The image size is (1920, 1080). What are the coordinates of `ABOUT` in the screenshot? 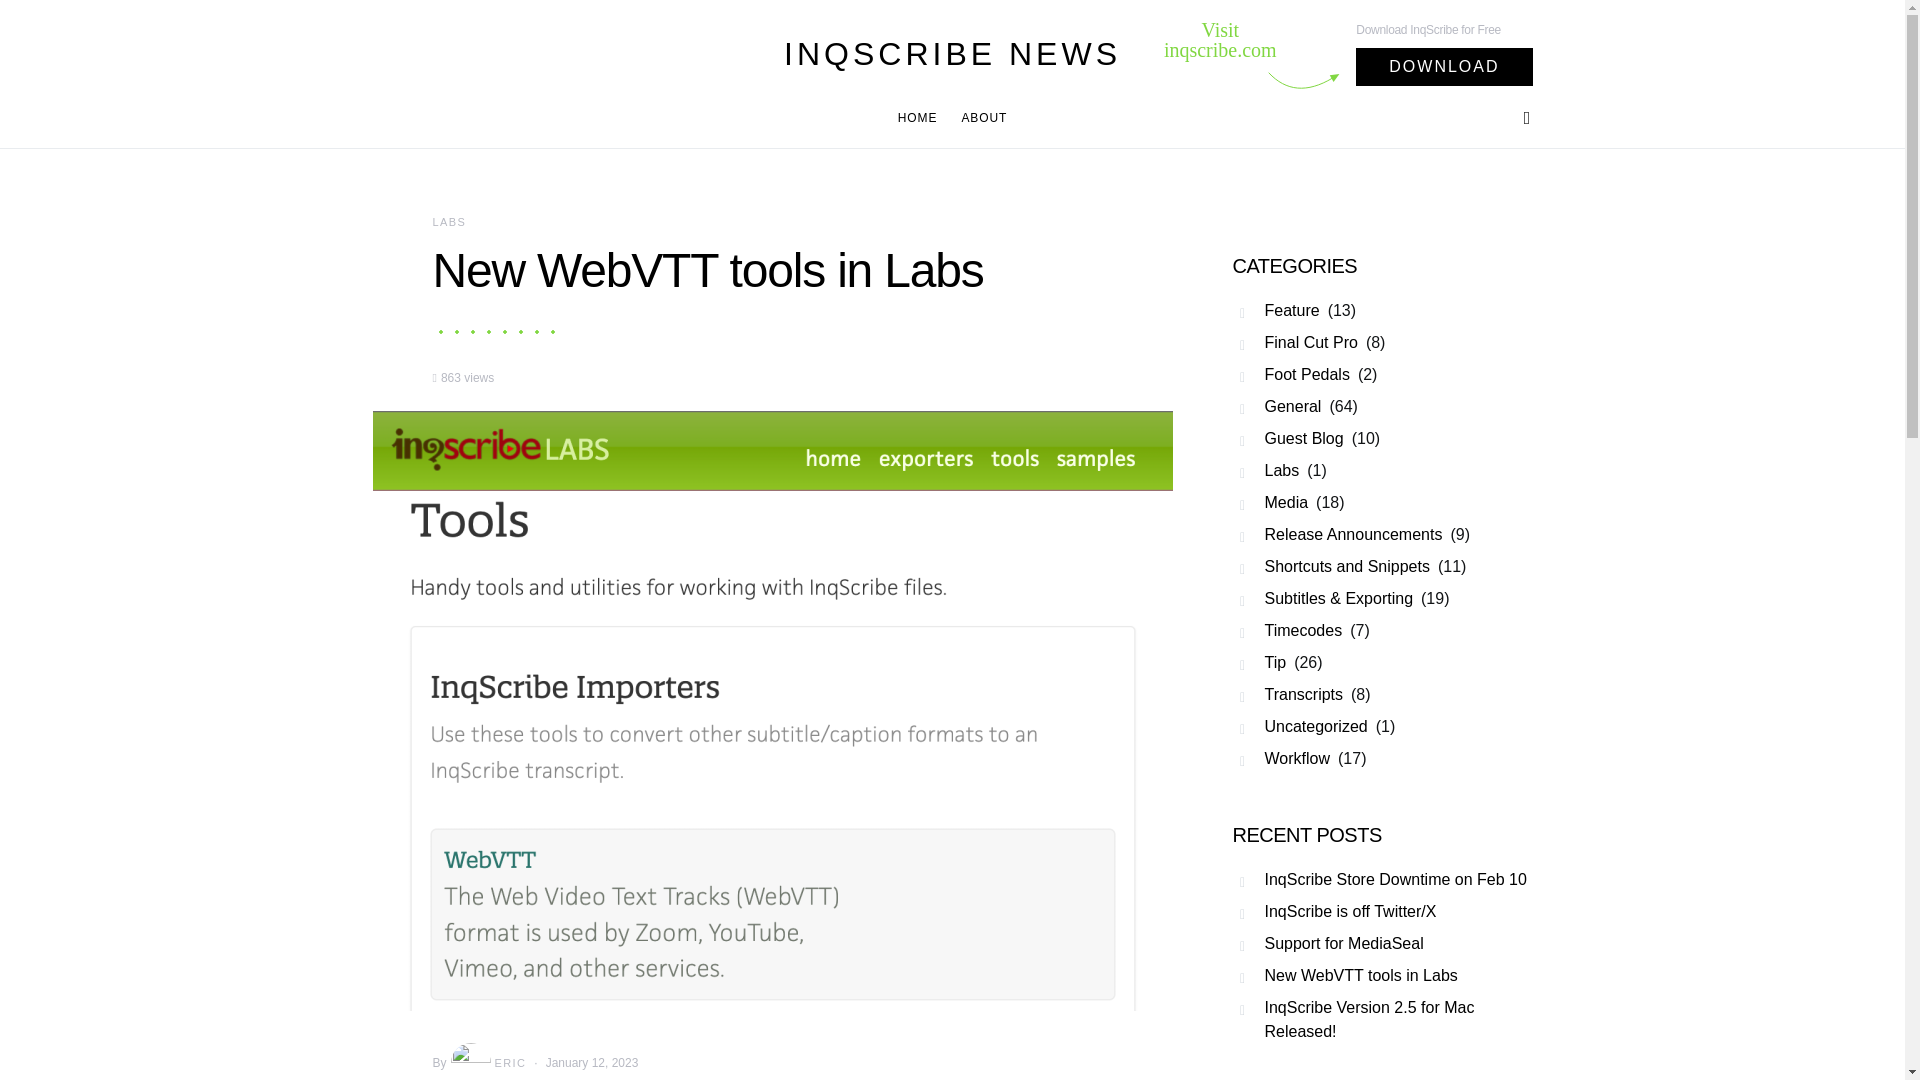 It's located at (977, 117).